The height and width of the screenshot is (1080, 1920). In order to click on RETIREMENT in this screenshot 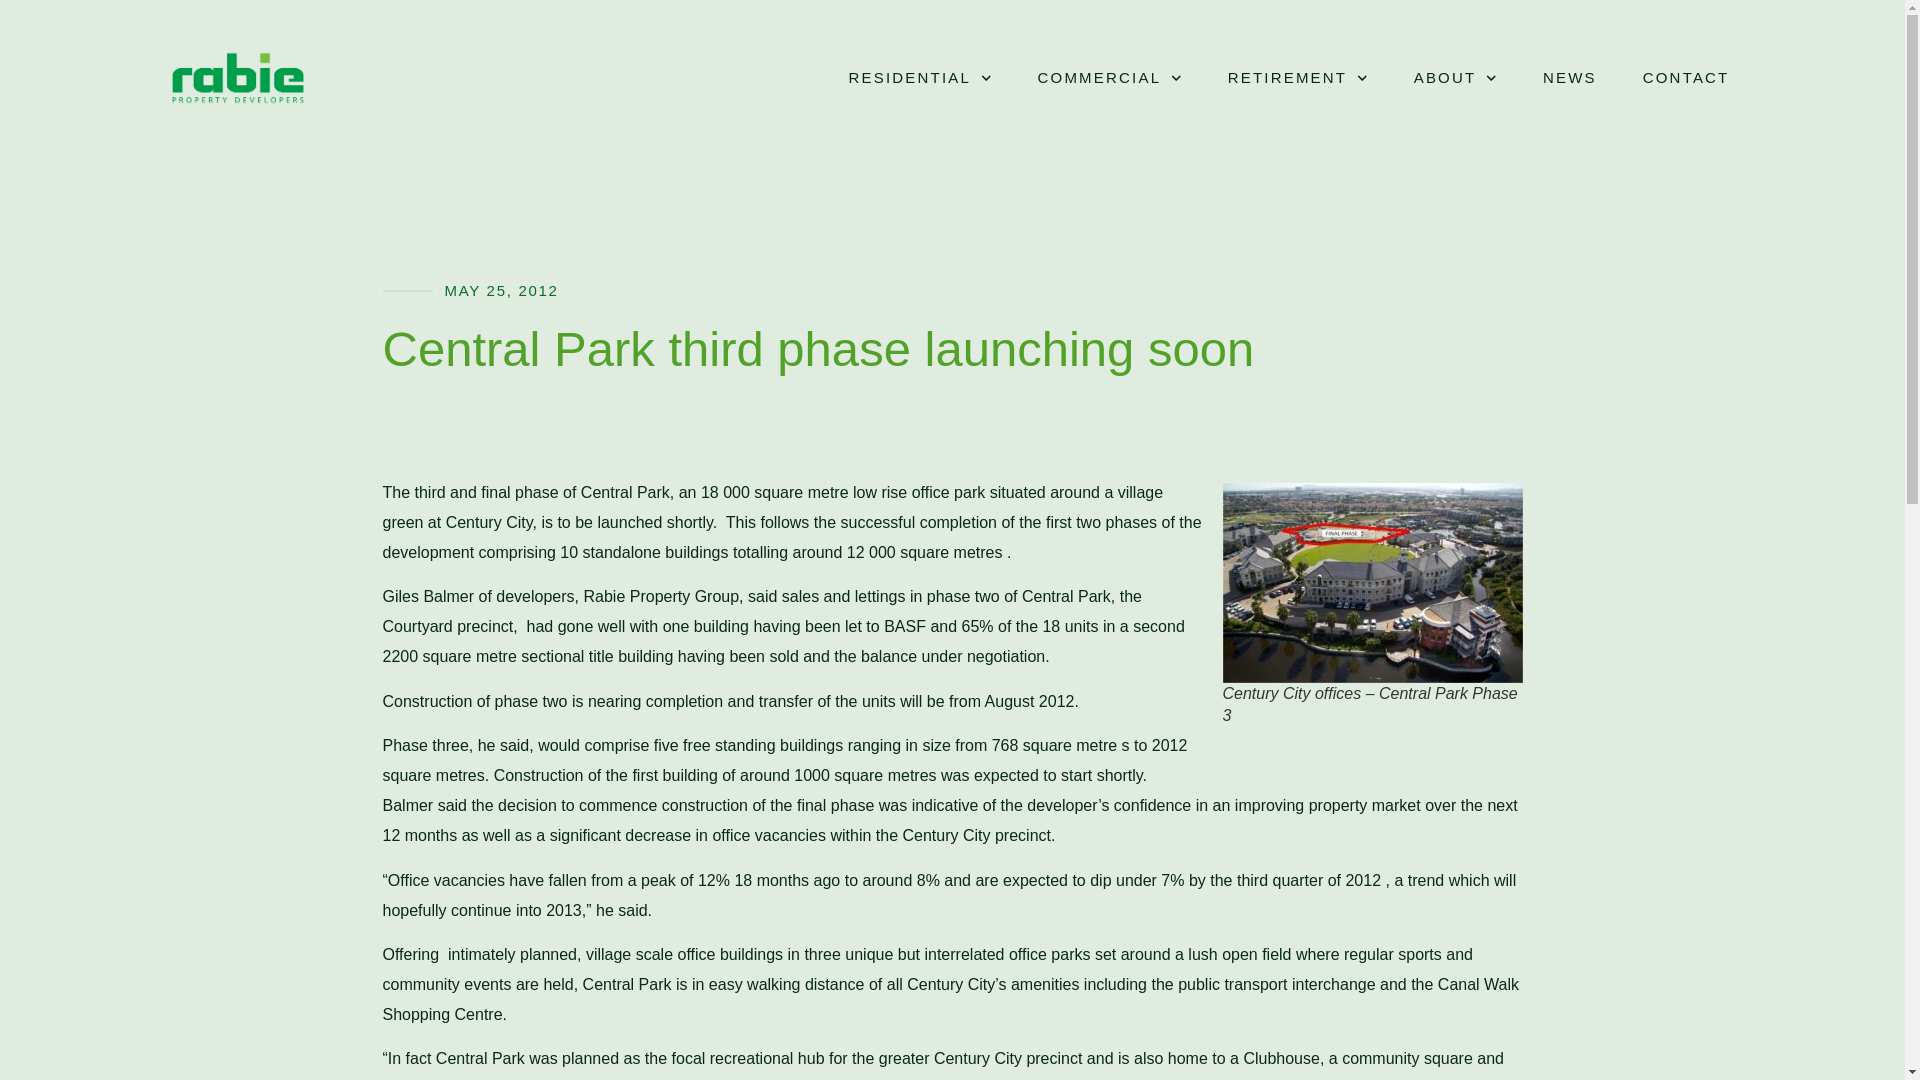, I will do `click(1298, 78)`.